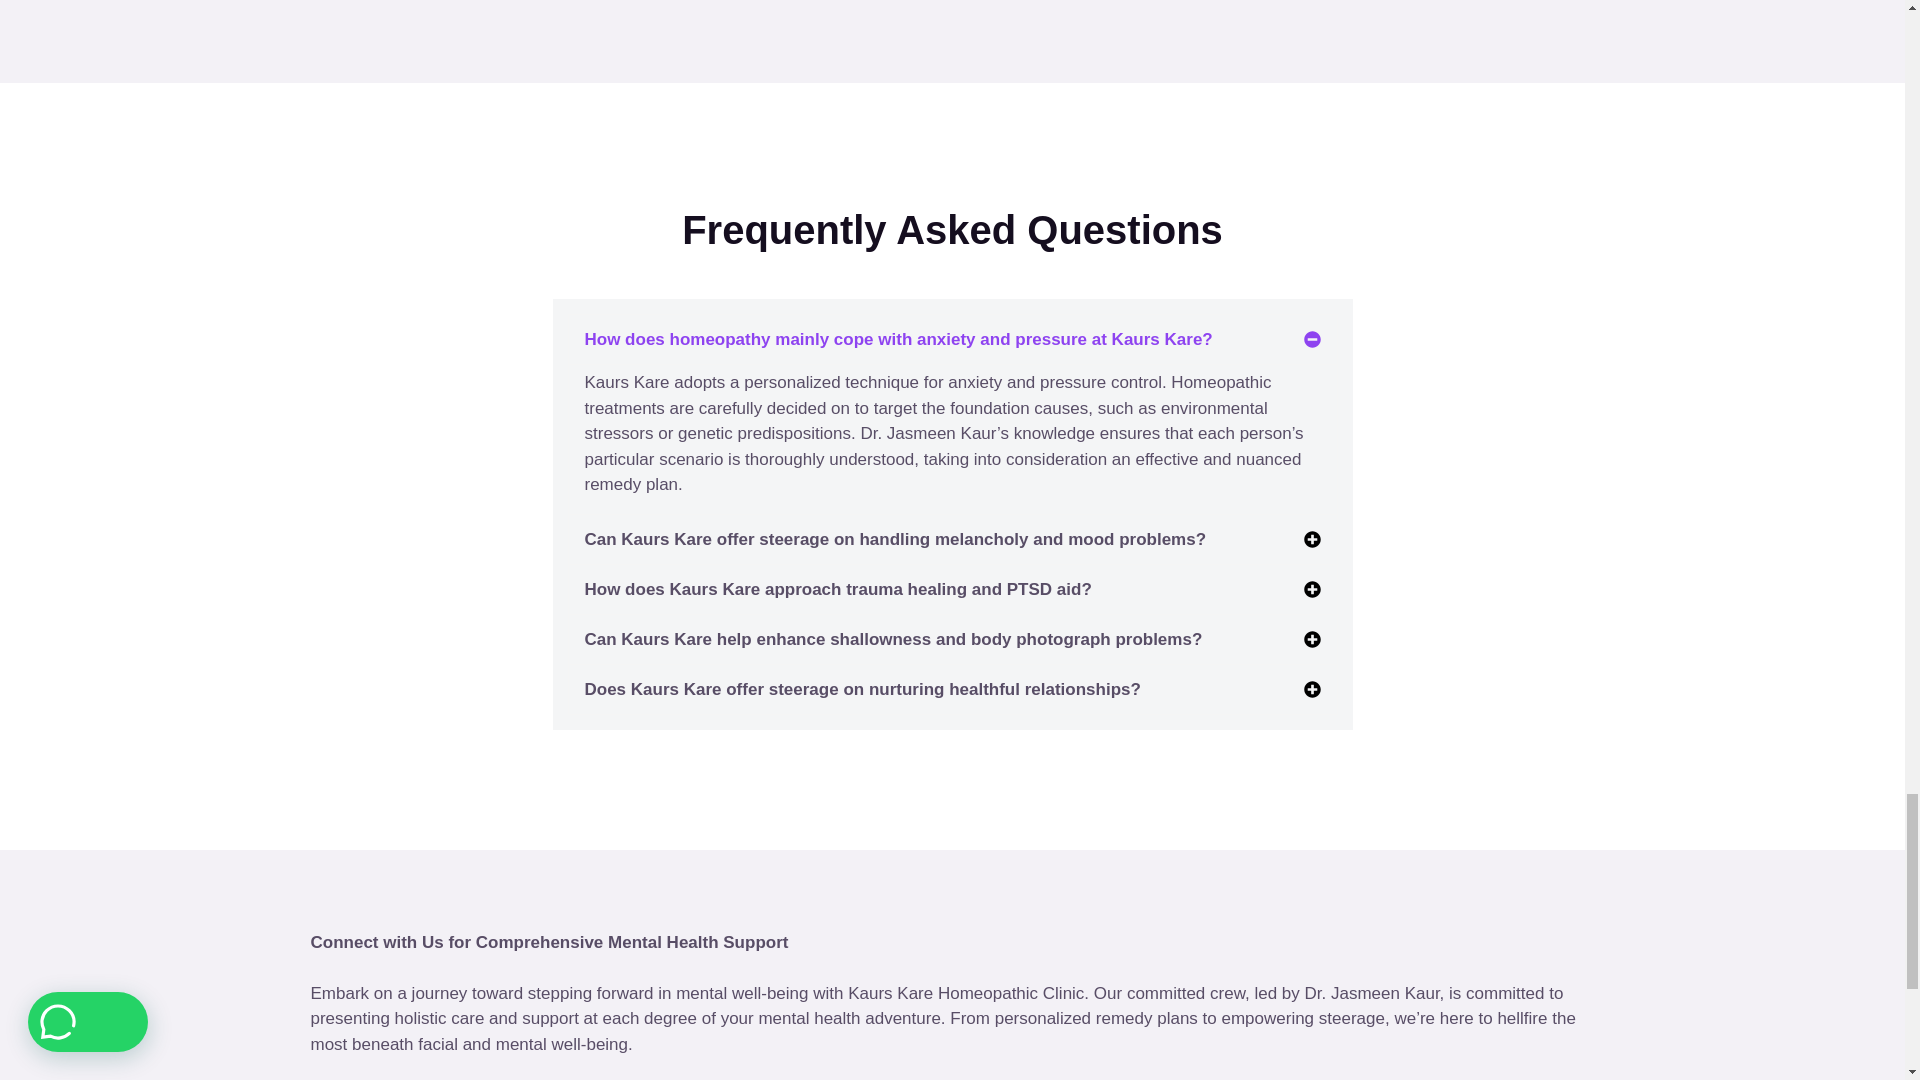 This screenshot has width=1920, height=1080. Describe the element at coordinates (836, 589) in the screenshot. I see `How does Kaurs Kare approach trauma healing and PTSD aid?` at that location.